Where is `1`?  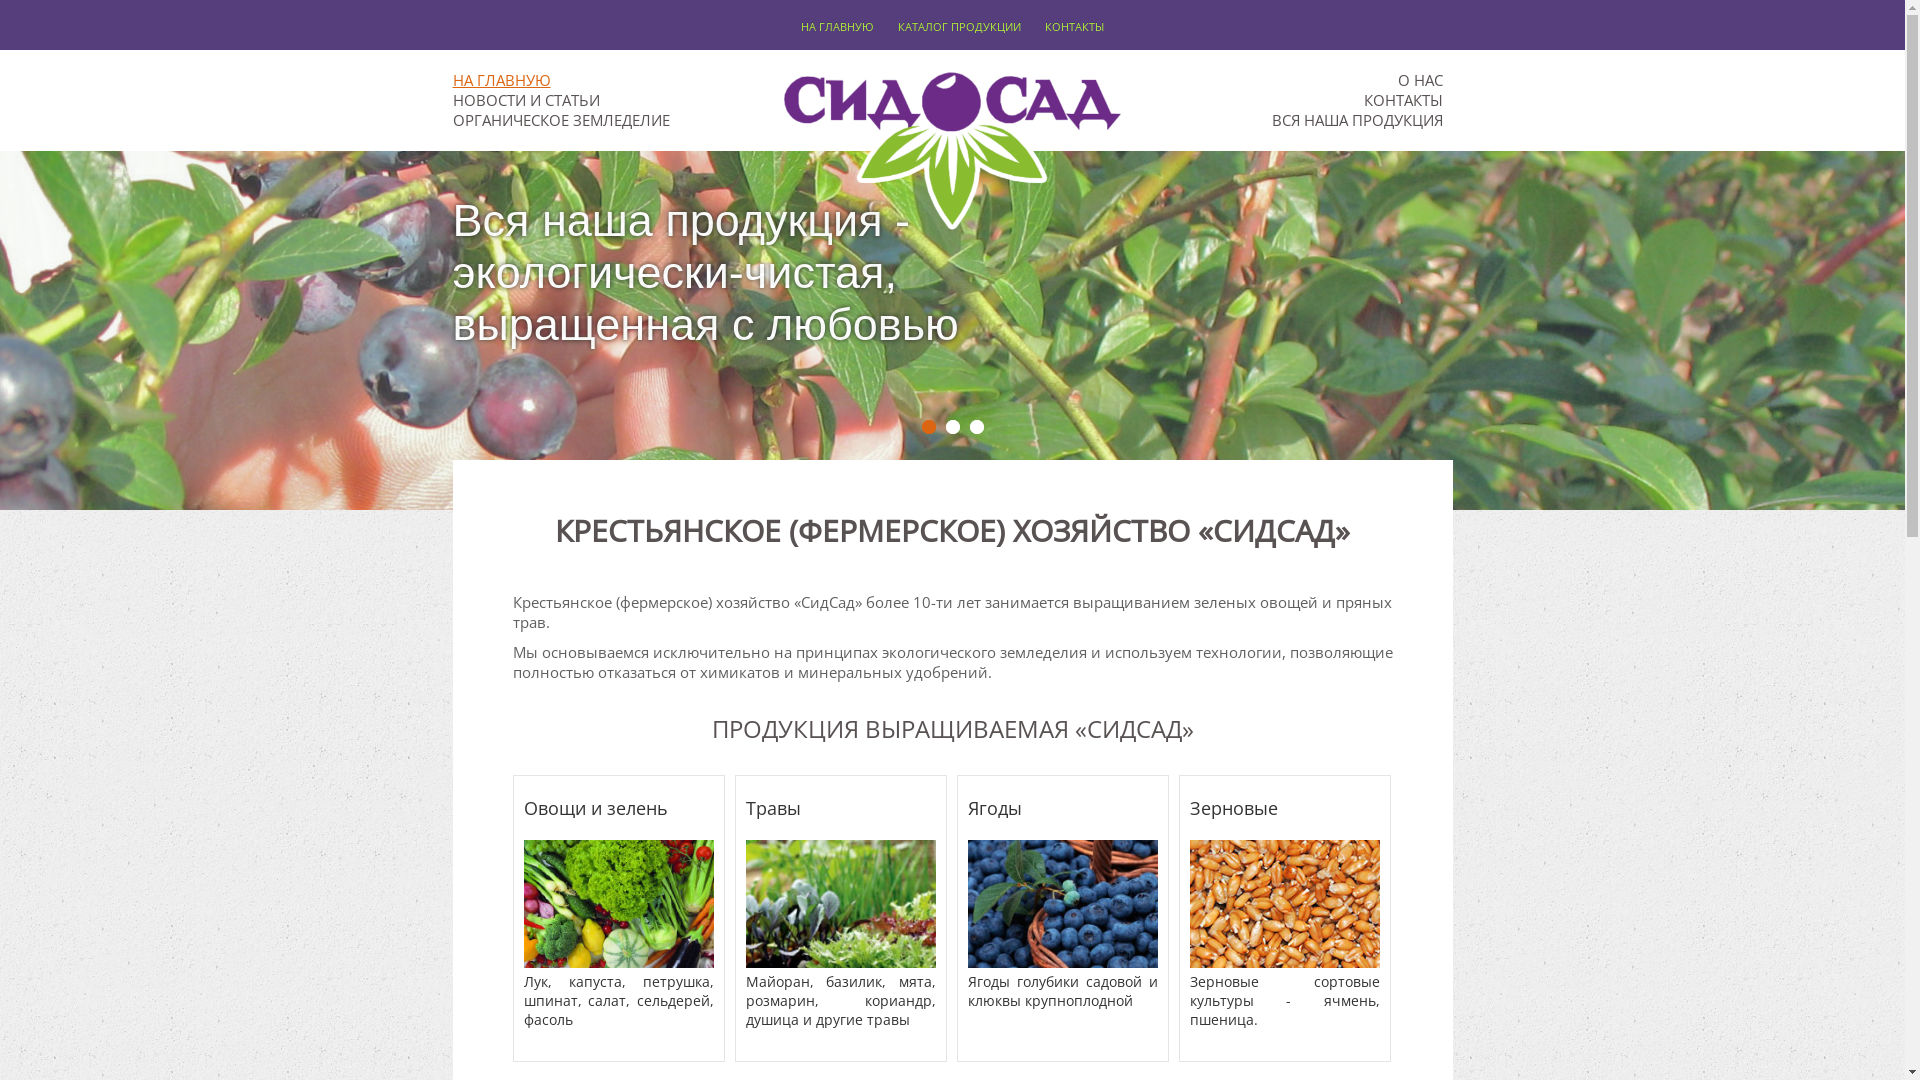
1 is located at coordinates (929, 427).